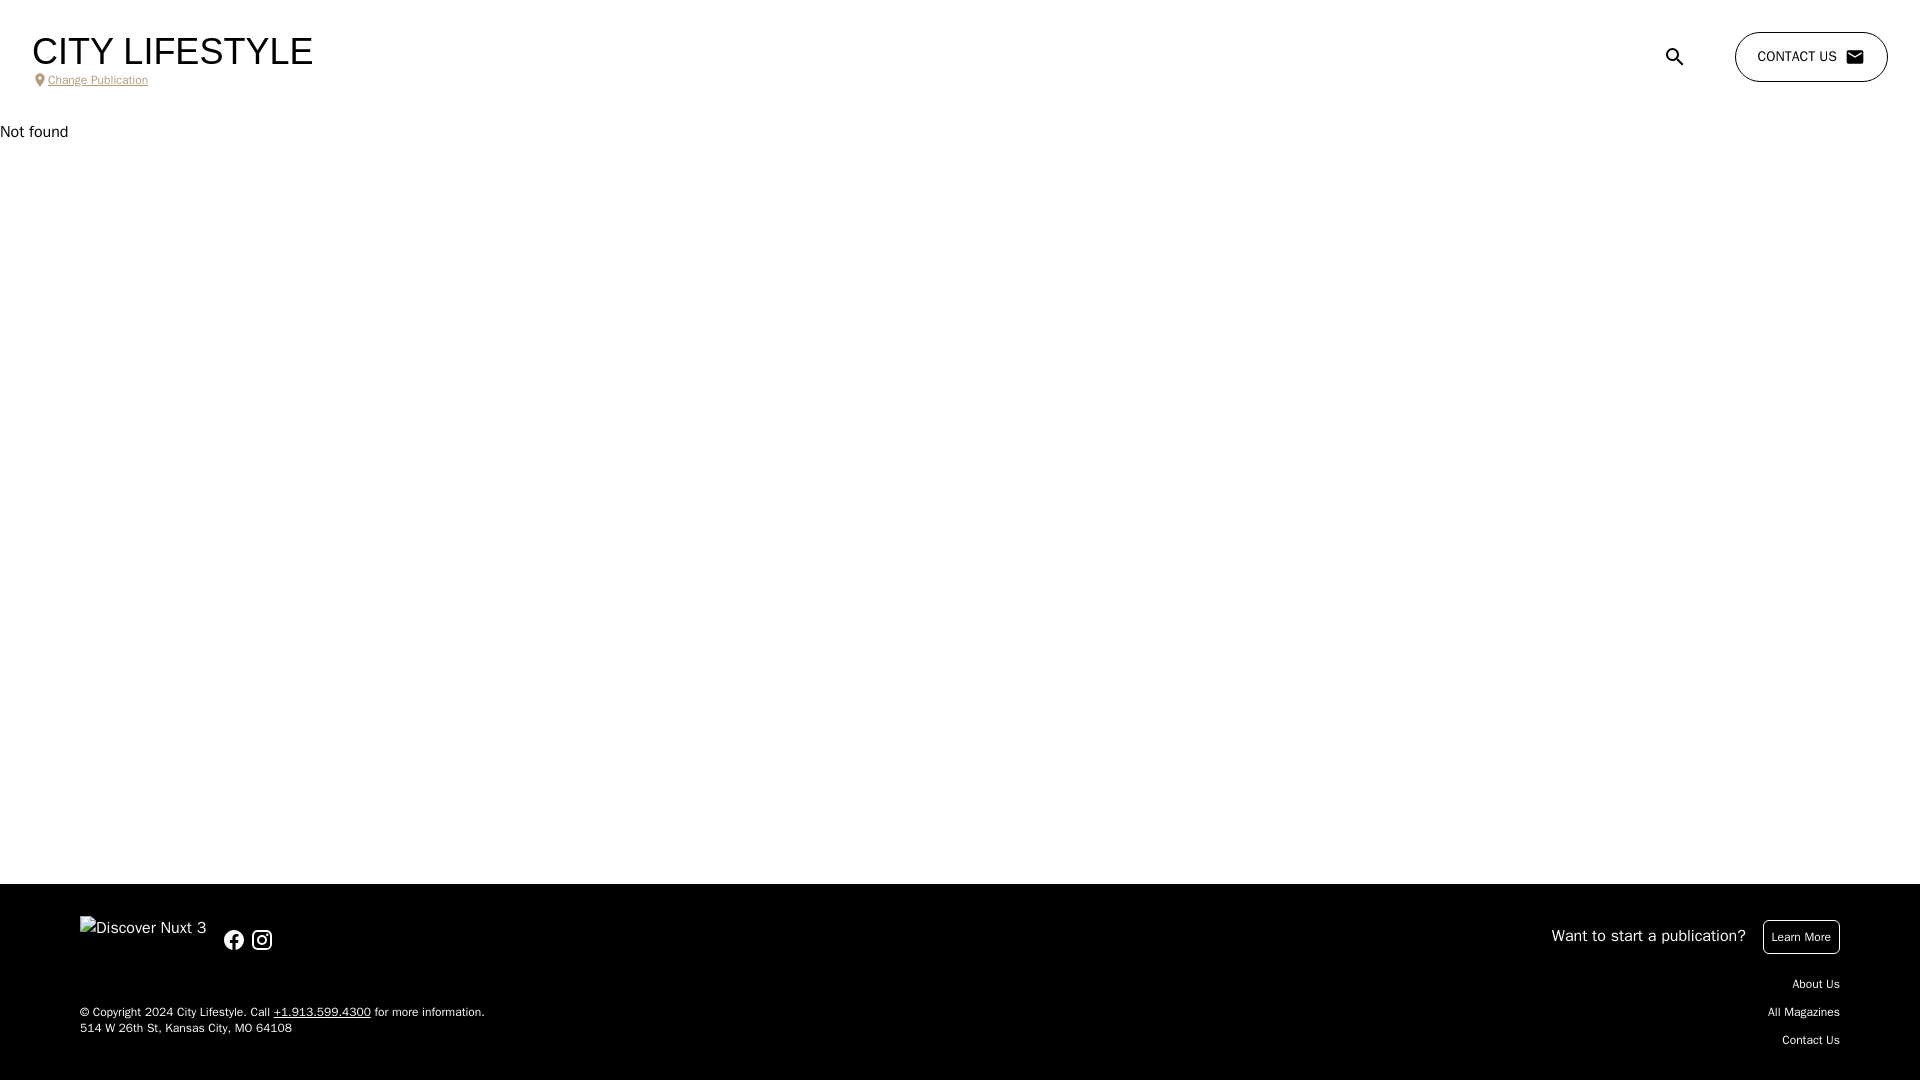  What do you see at coordinates (1816, 984) in the screenshot?
I see `About Us` at bounding box center [1816, 984].